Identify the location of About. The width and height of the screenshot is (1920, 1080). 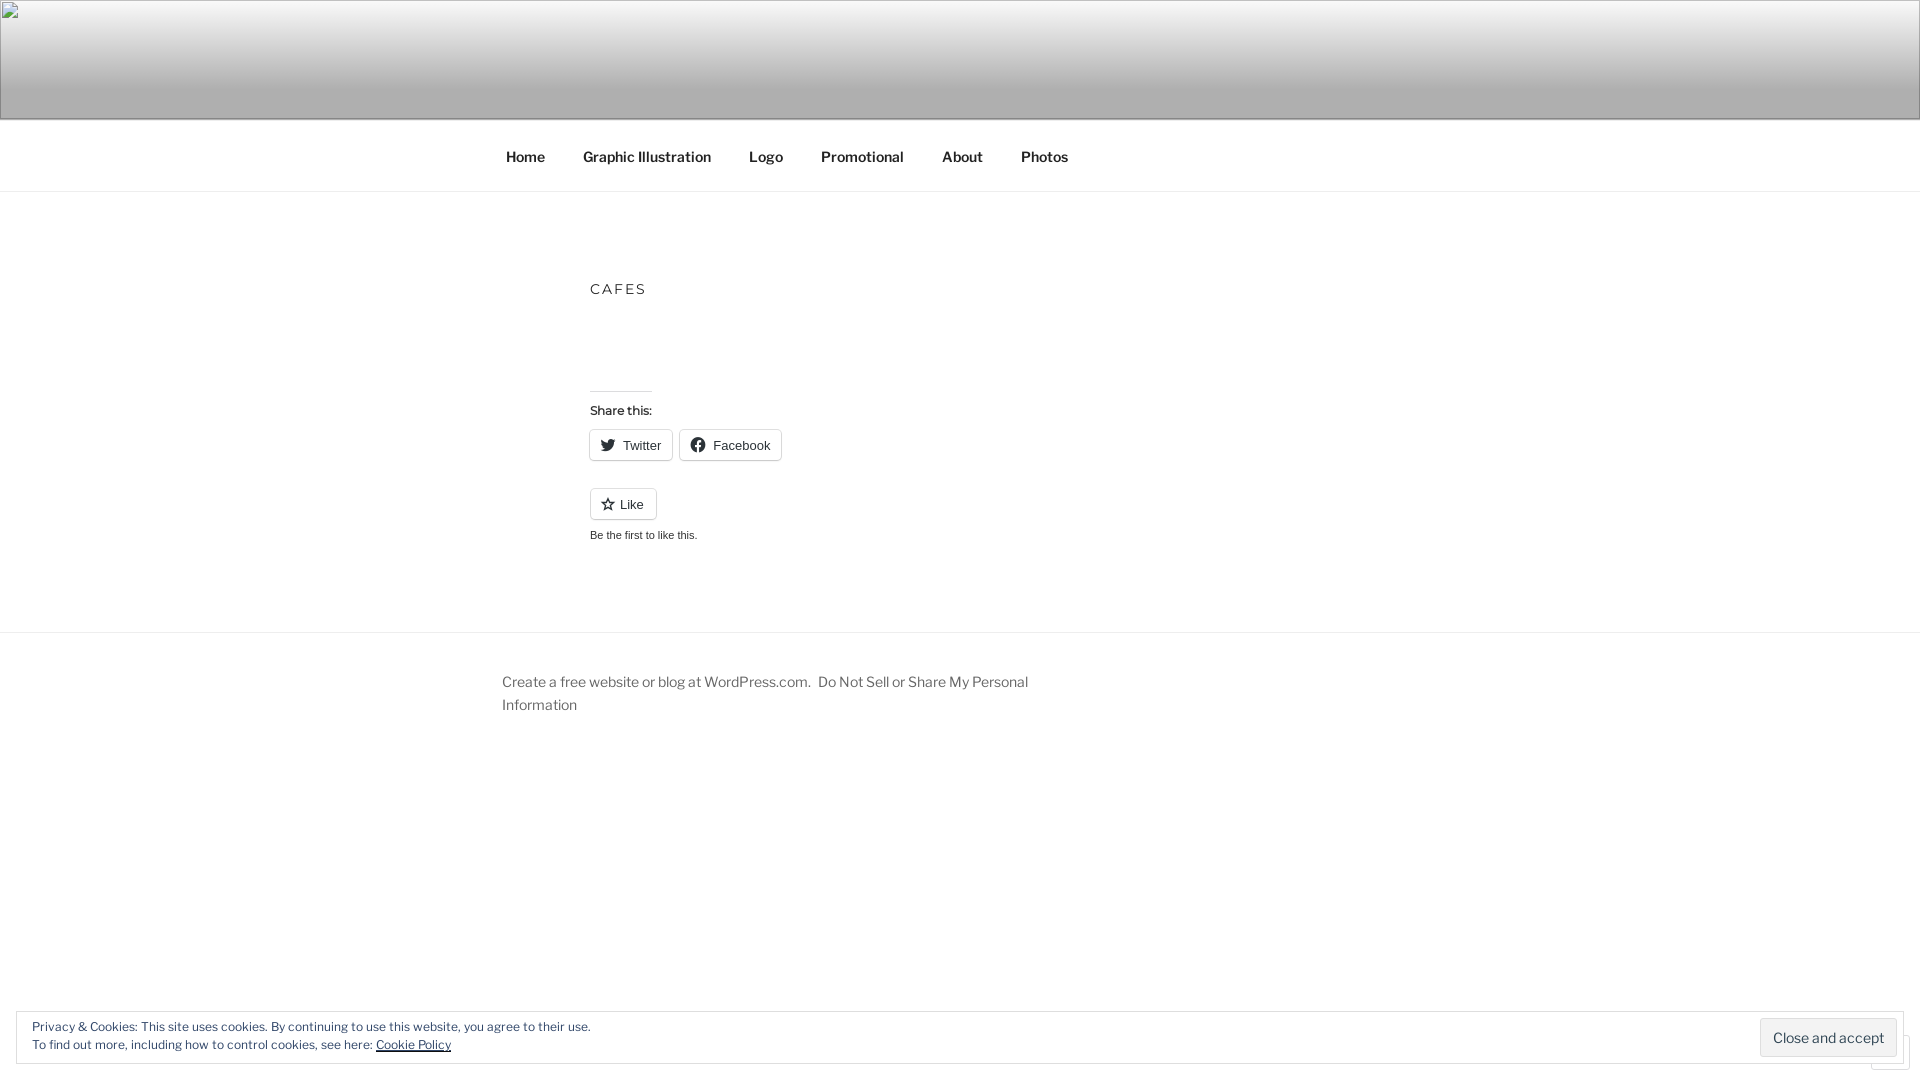
(962, 156).